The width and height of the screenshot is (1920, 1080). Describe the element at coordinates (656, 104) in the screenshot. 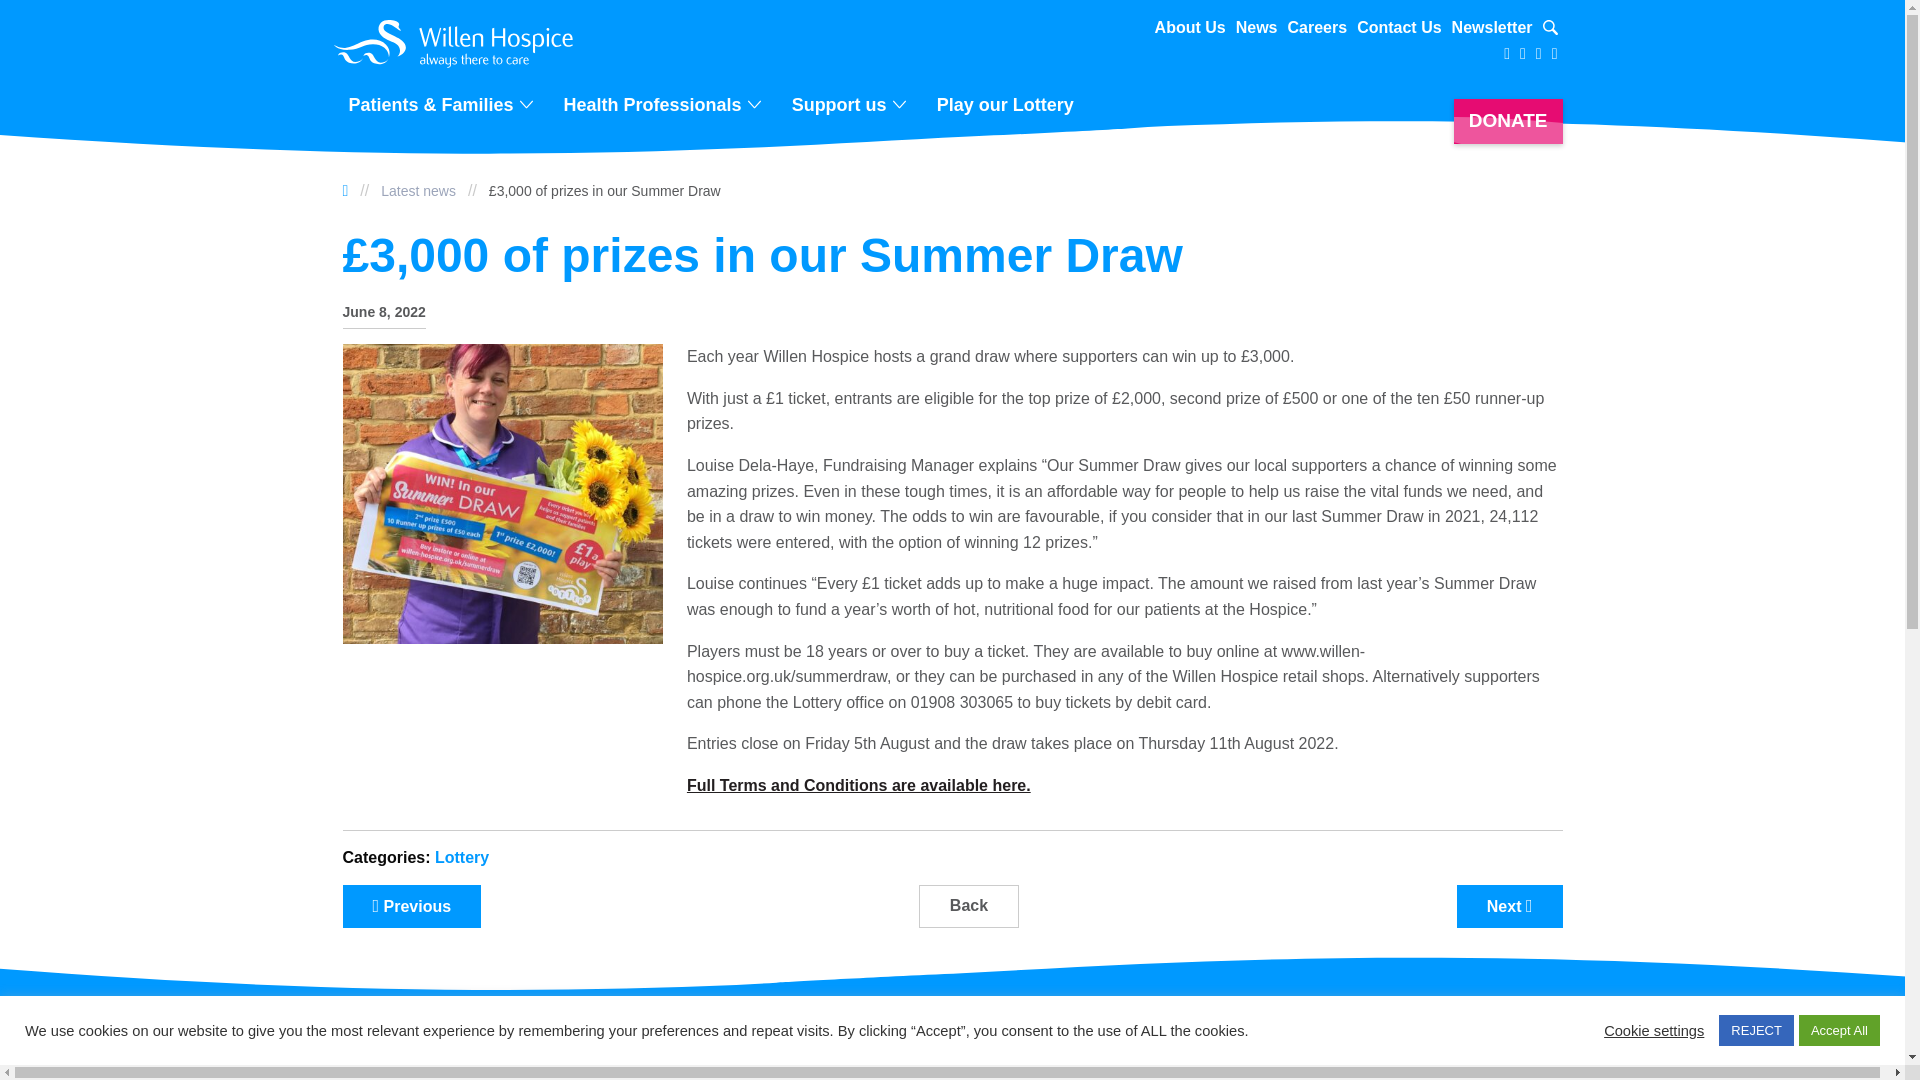

I see `Health Professionals` at that location.